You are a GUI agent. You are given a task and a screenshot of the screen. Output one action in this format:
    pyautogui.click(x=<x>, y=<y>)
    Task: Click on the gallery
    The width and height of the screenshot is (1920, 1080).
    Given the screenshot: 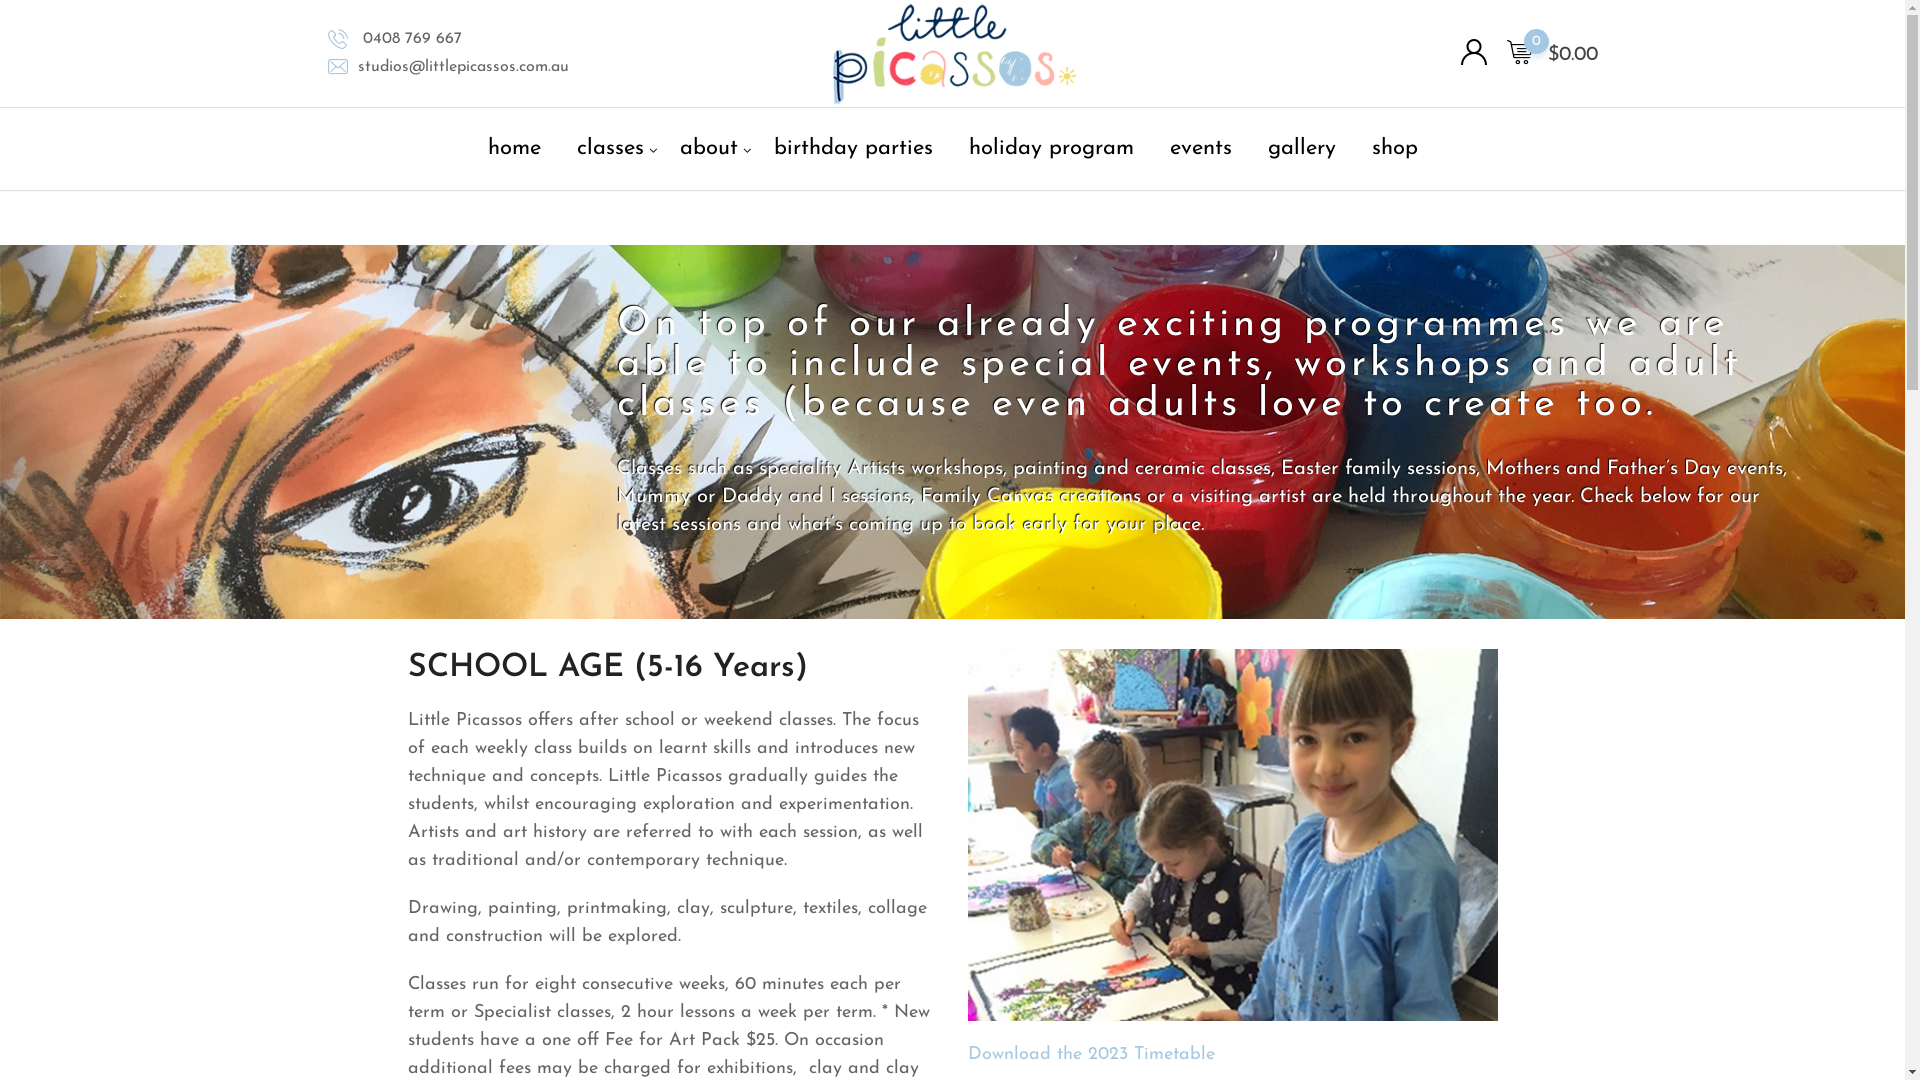 What is the action you would take?
    pyautogui.click(x=1301, y=149)
    